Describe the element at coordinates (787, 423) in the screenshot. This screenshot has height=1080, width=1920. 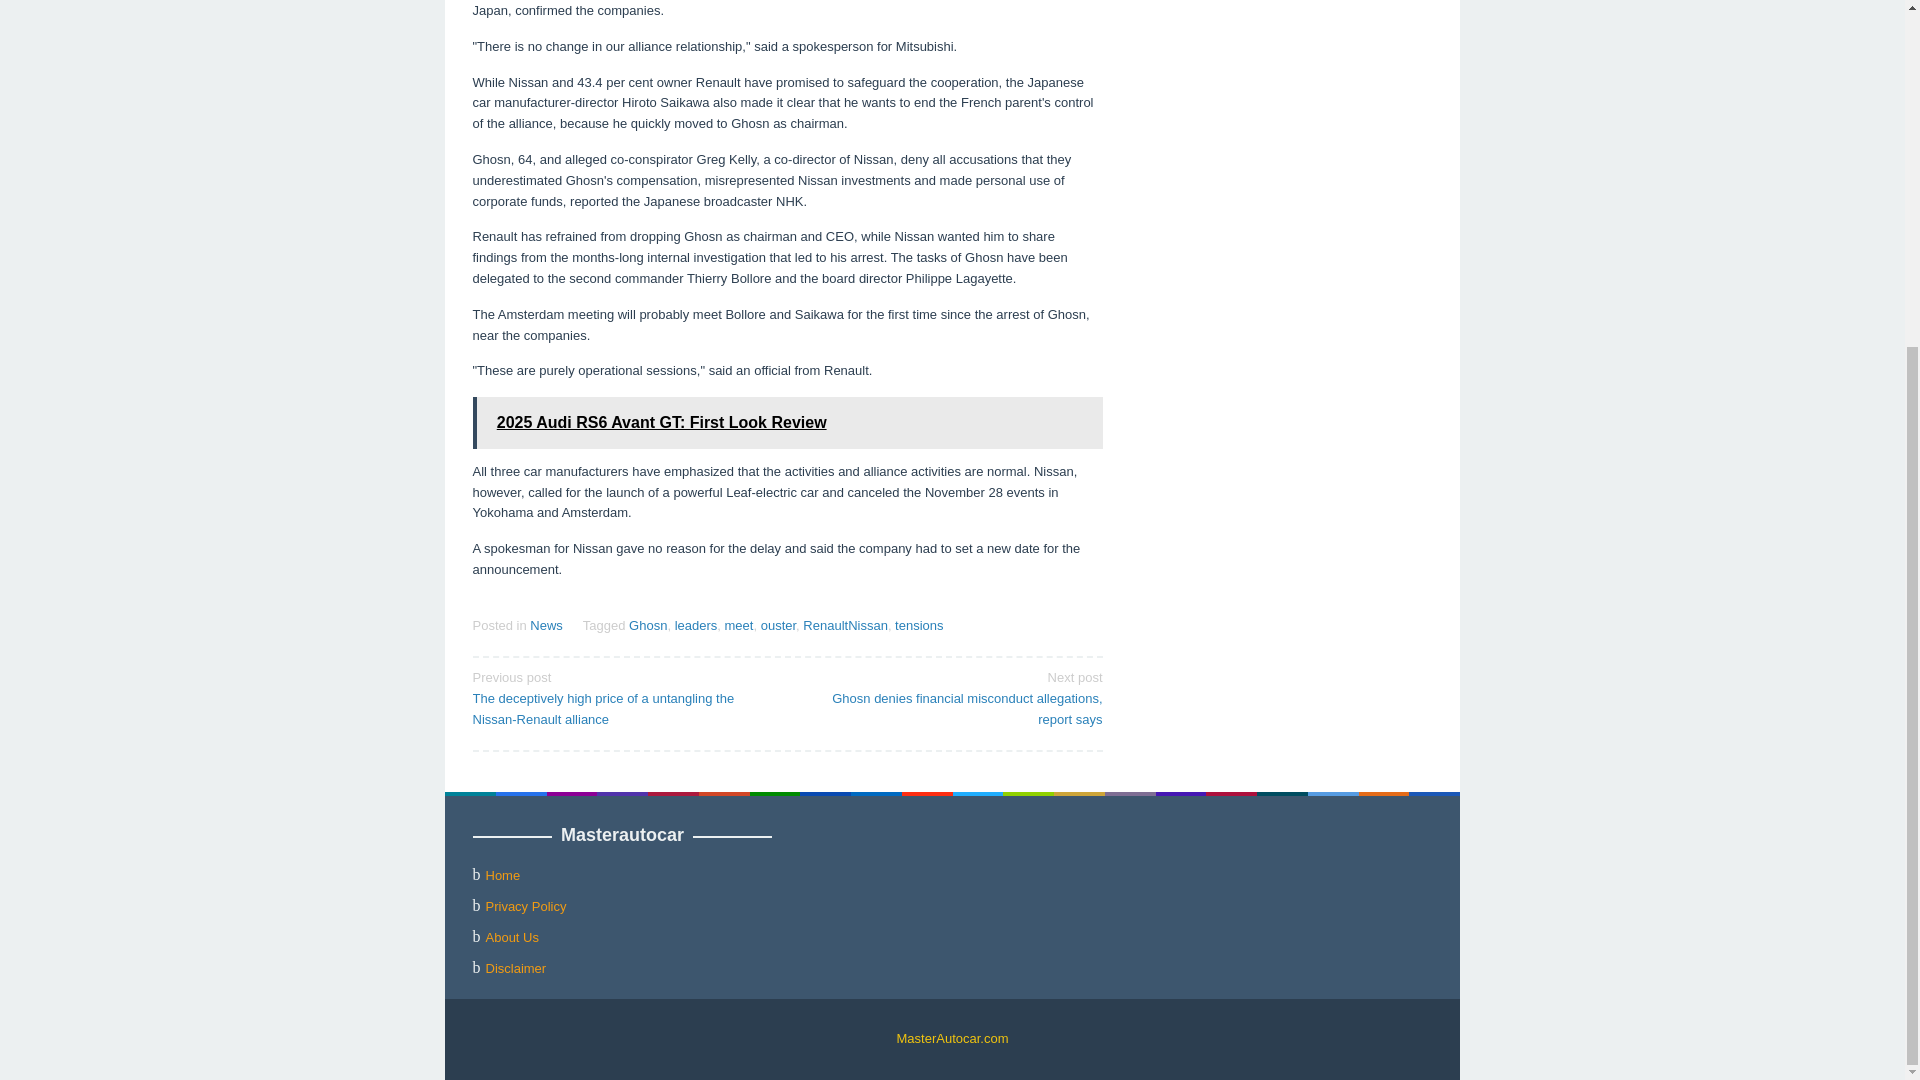
I see `  2025 Audi RS6 Avant GT: First Look Review` at that location.